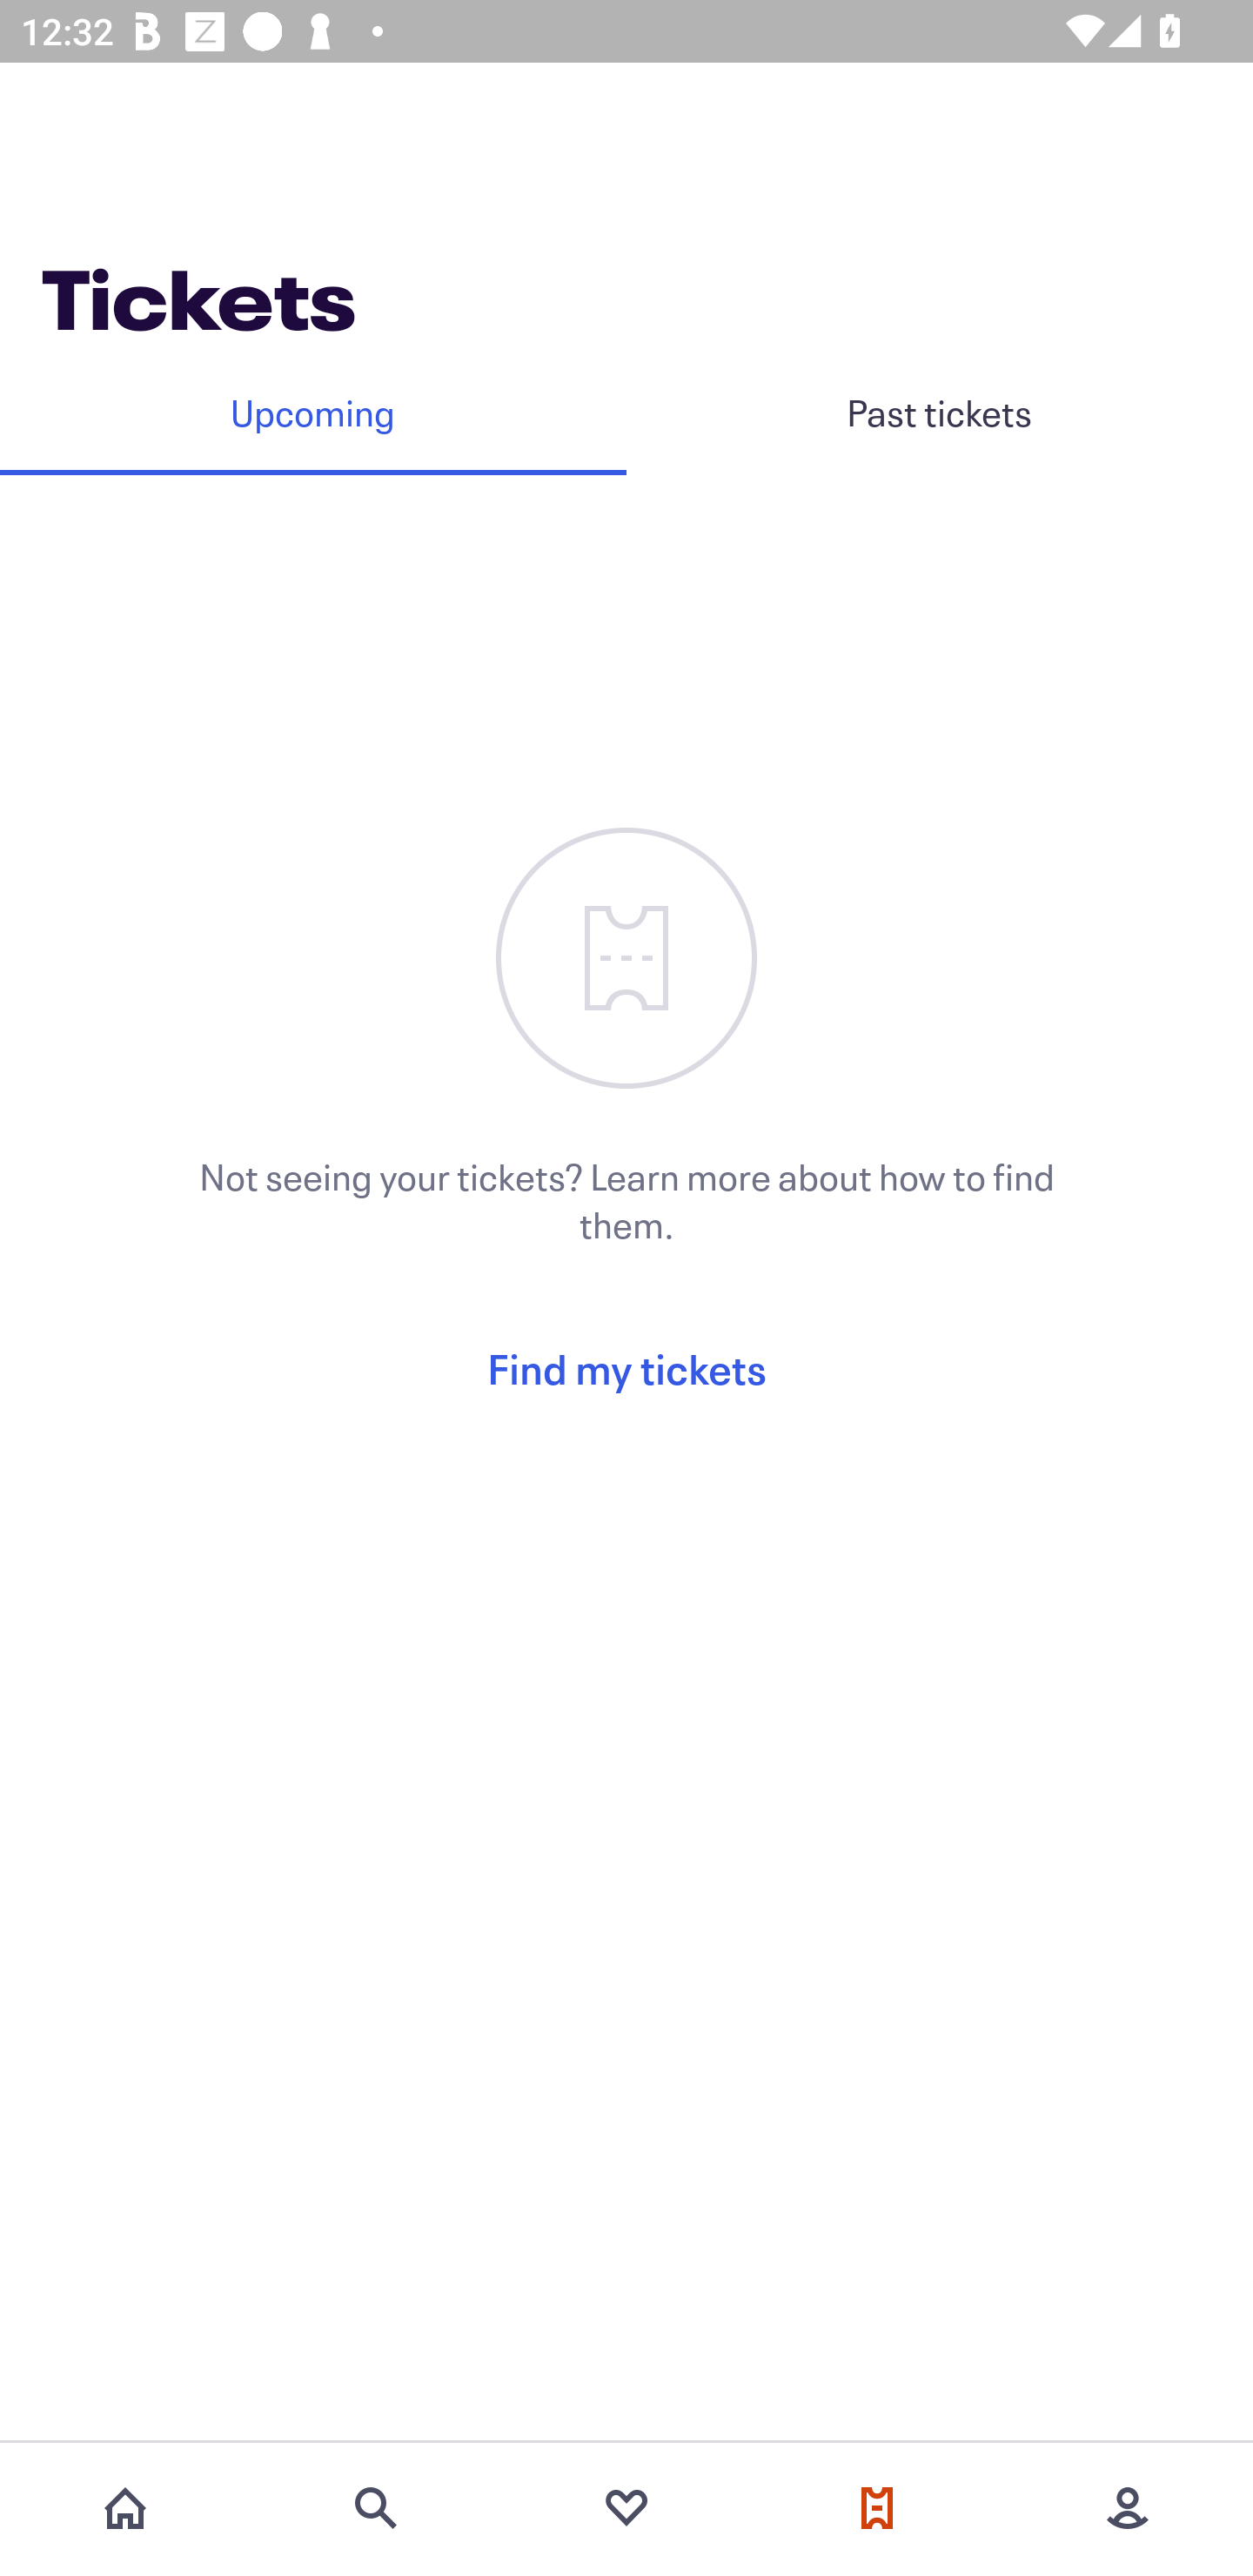 The image size is (1253, 2576). Describe the element at coordinates (940, 412) in the screenshot. I see `Past tickets` at that location.